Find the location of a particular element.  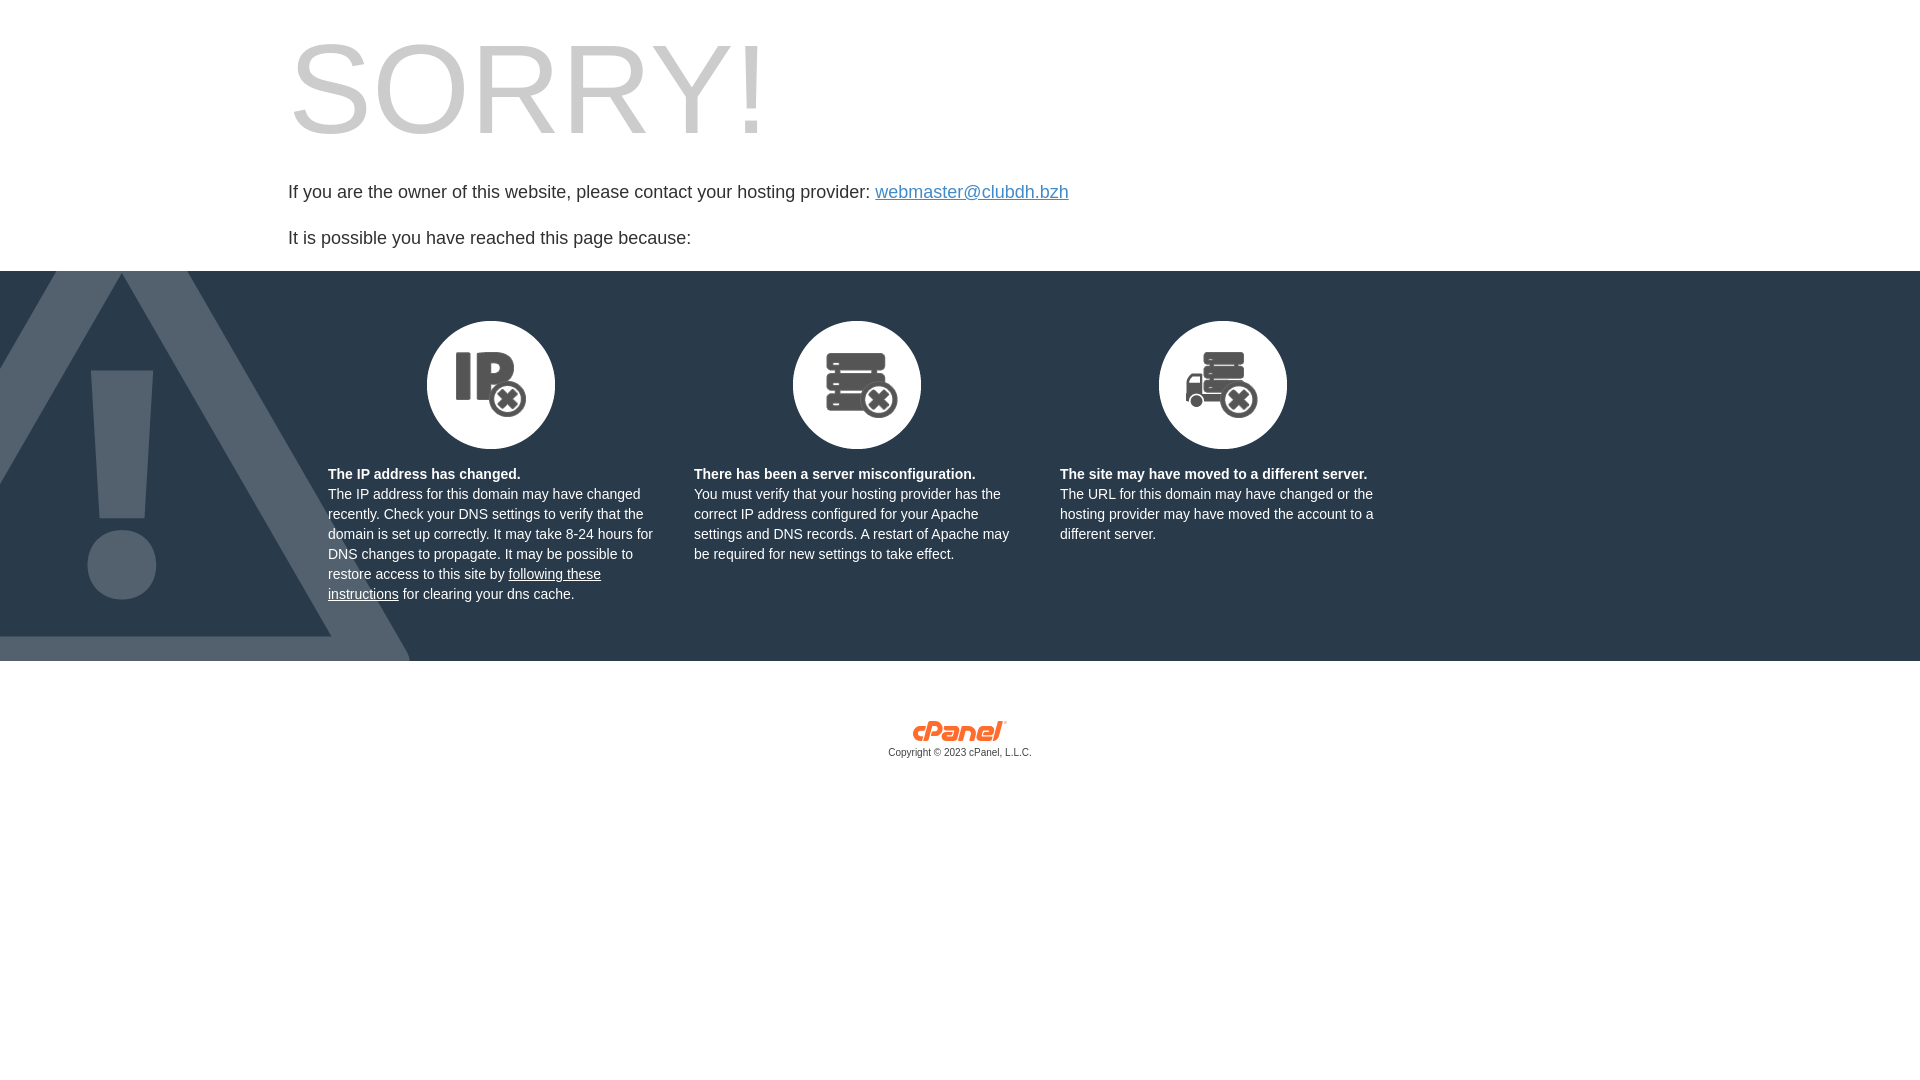

webmaster@clubdh.bzh is located at coordinates (972, 192).